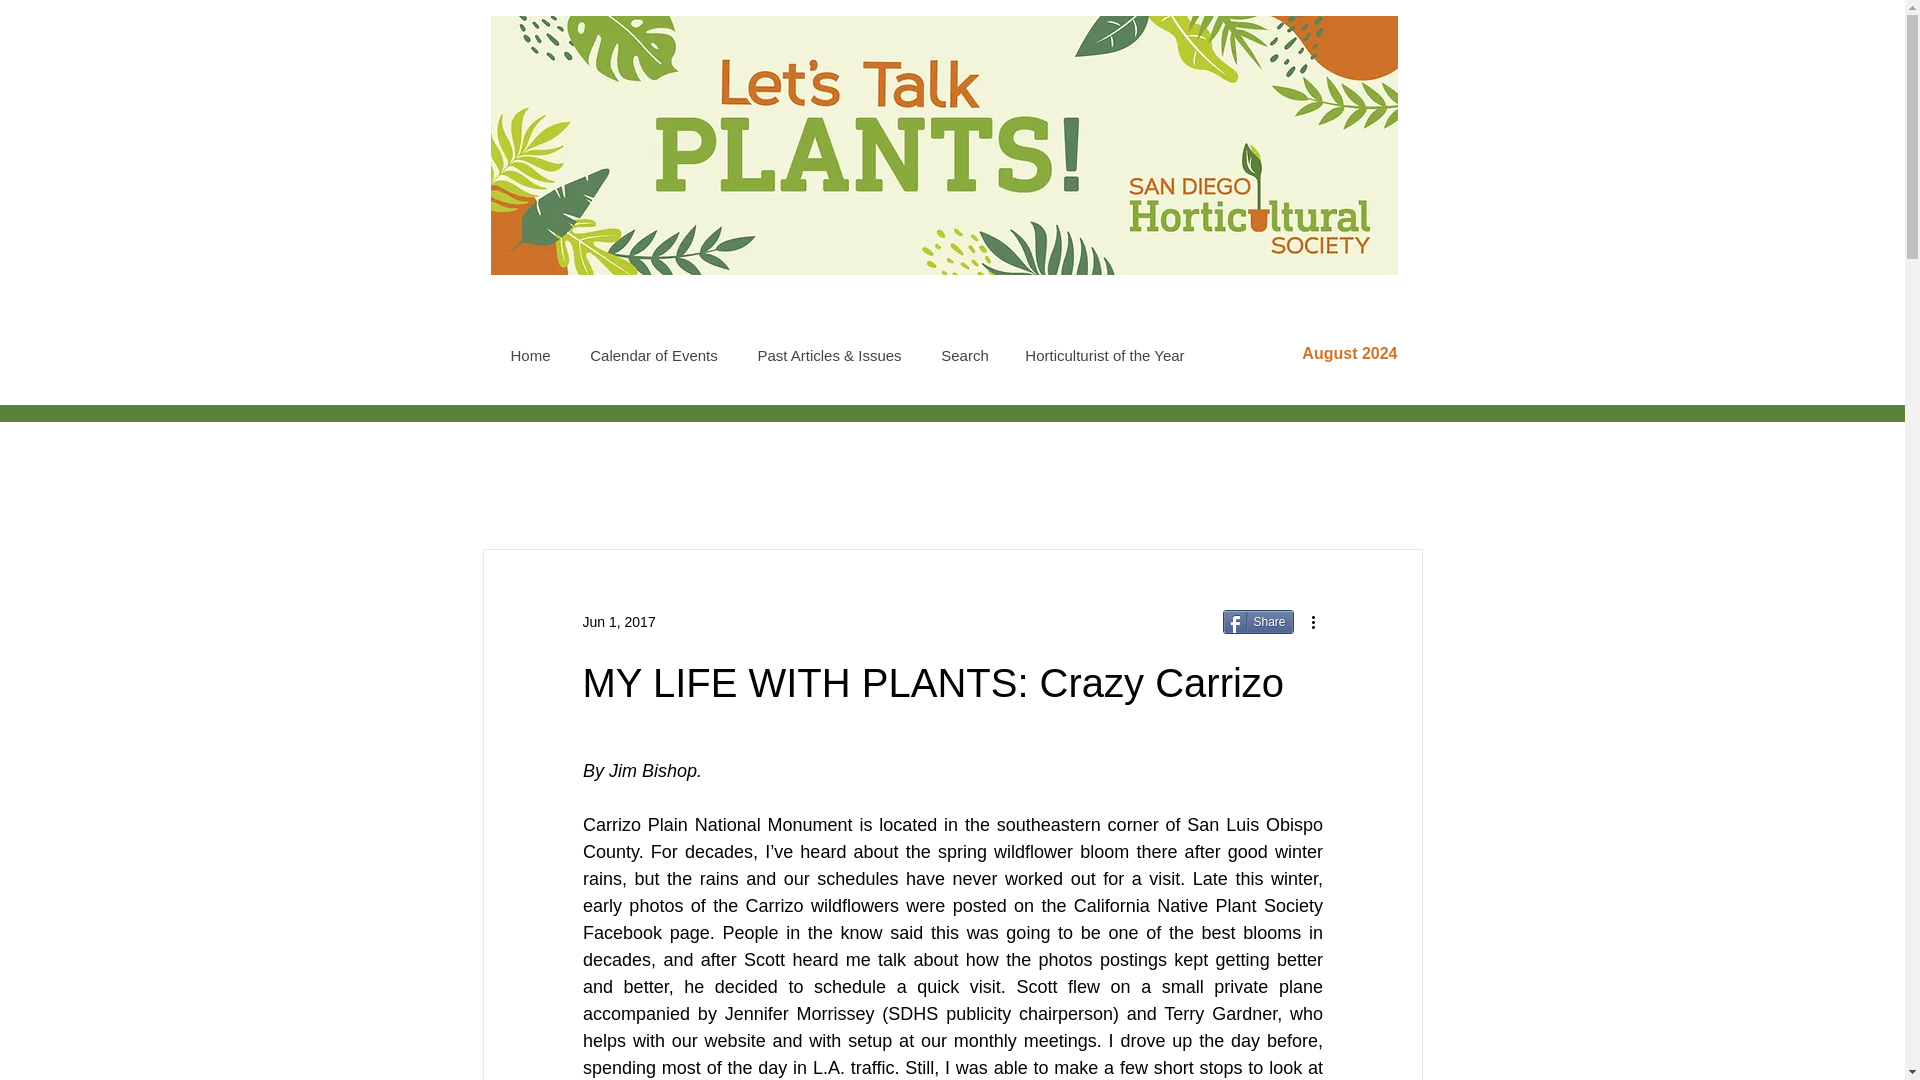 This screenshot has height=1080, width=1920. Describe the element at coordinates (530, 355) in the screenshot. I see `Home` at that location.